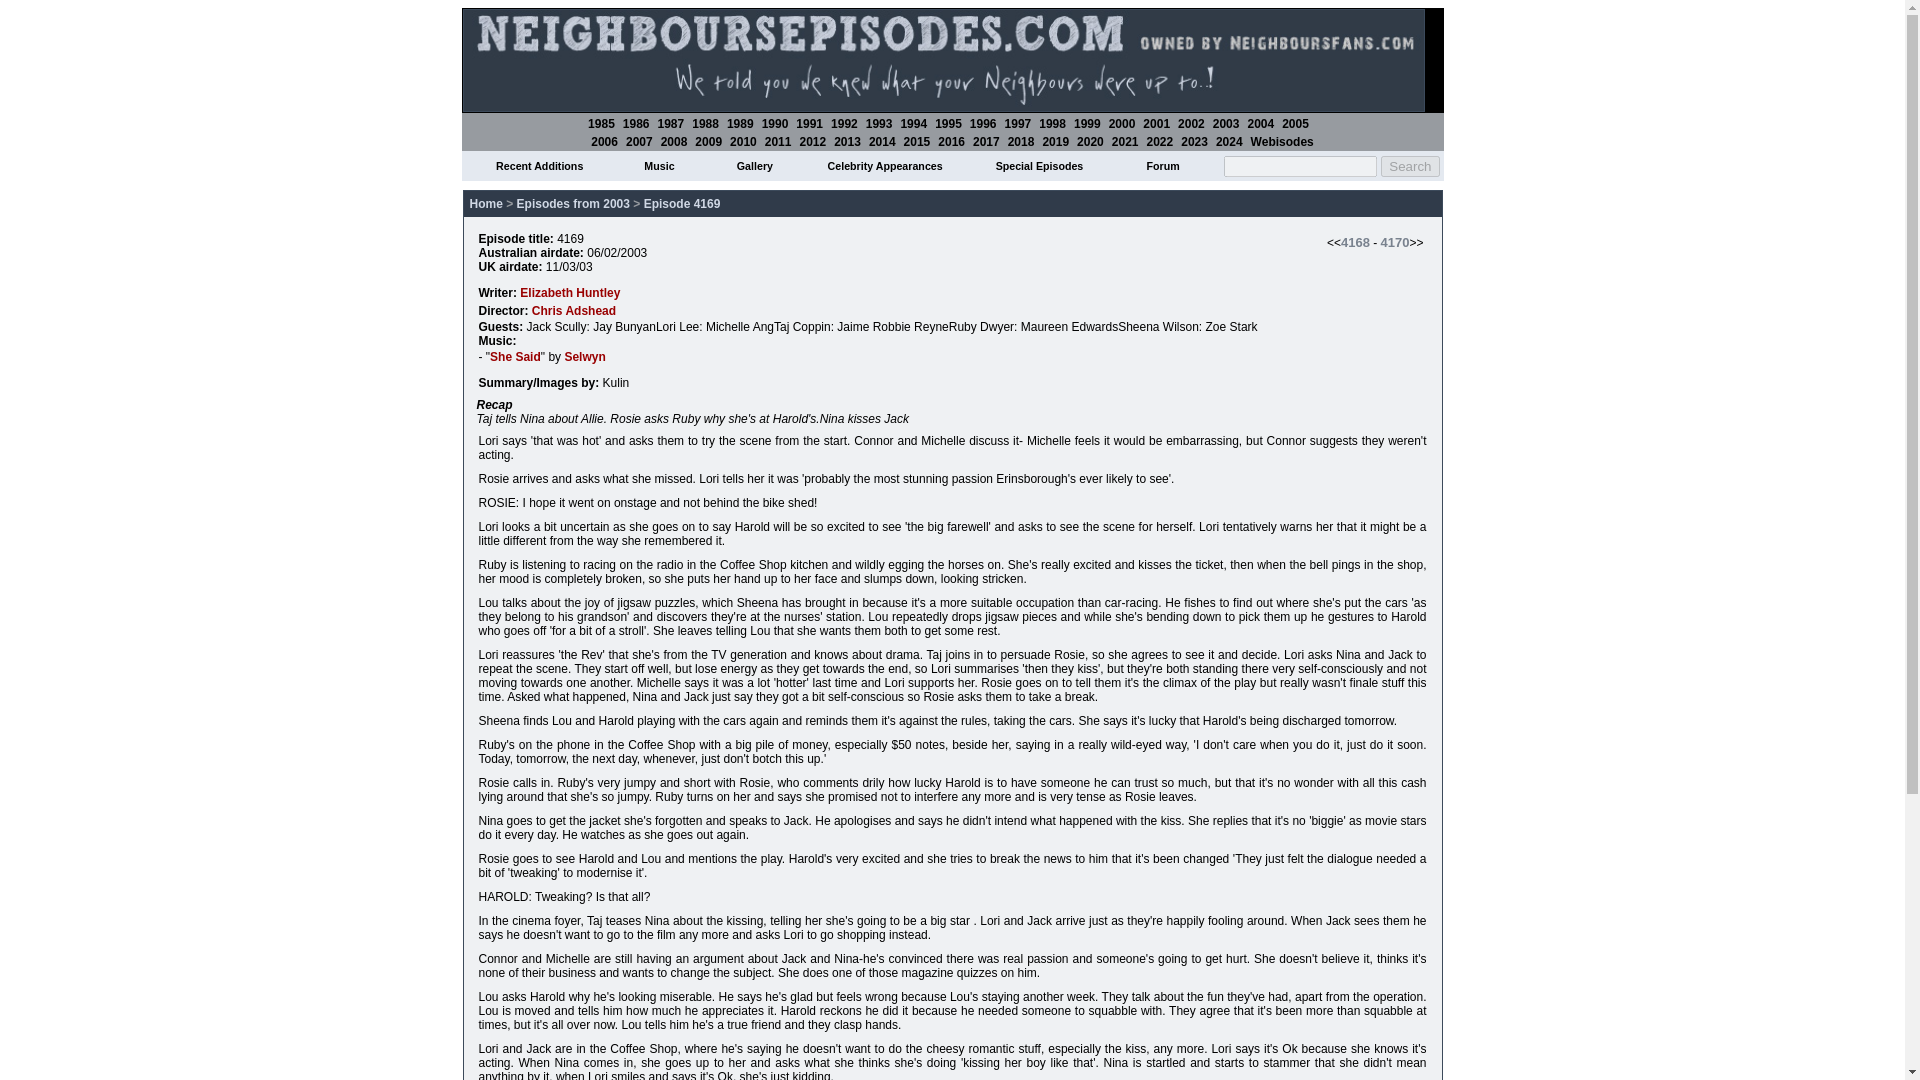 This screenshot has width=1920, height=1080. Describe the element at coordinates (948, 123) in the screenshot. I see `1995` at that location.